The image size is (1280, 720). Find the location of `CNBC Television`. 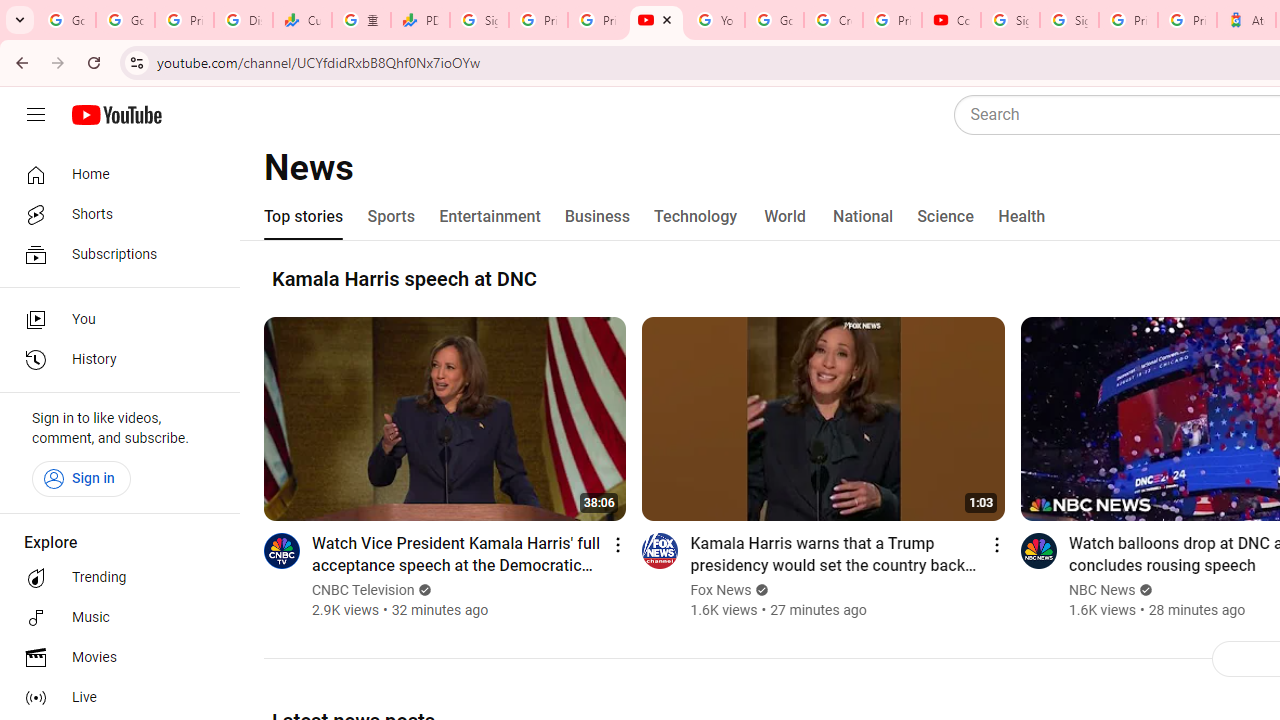

CNBC Television is located at coordinates (364, 590).